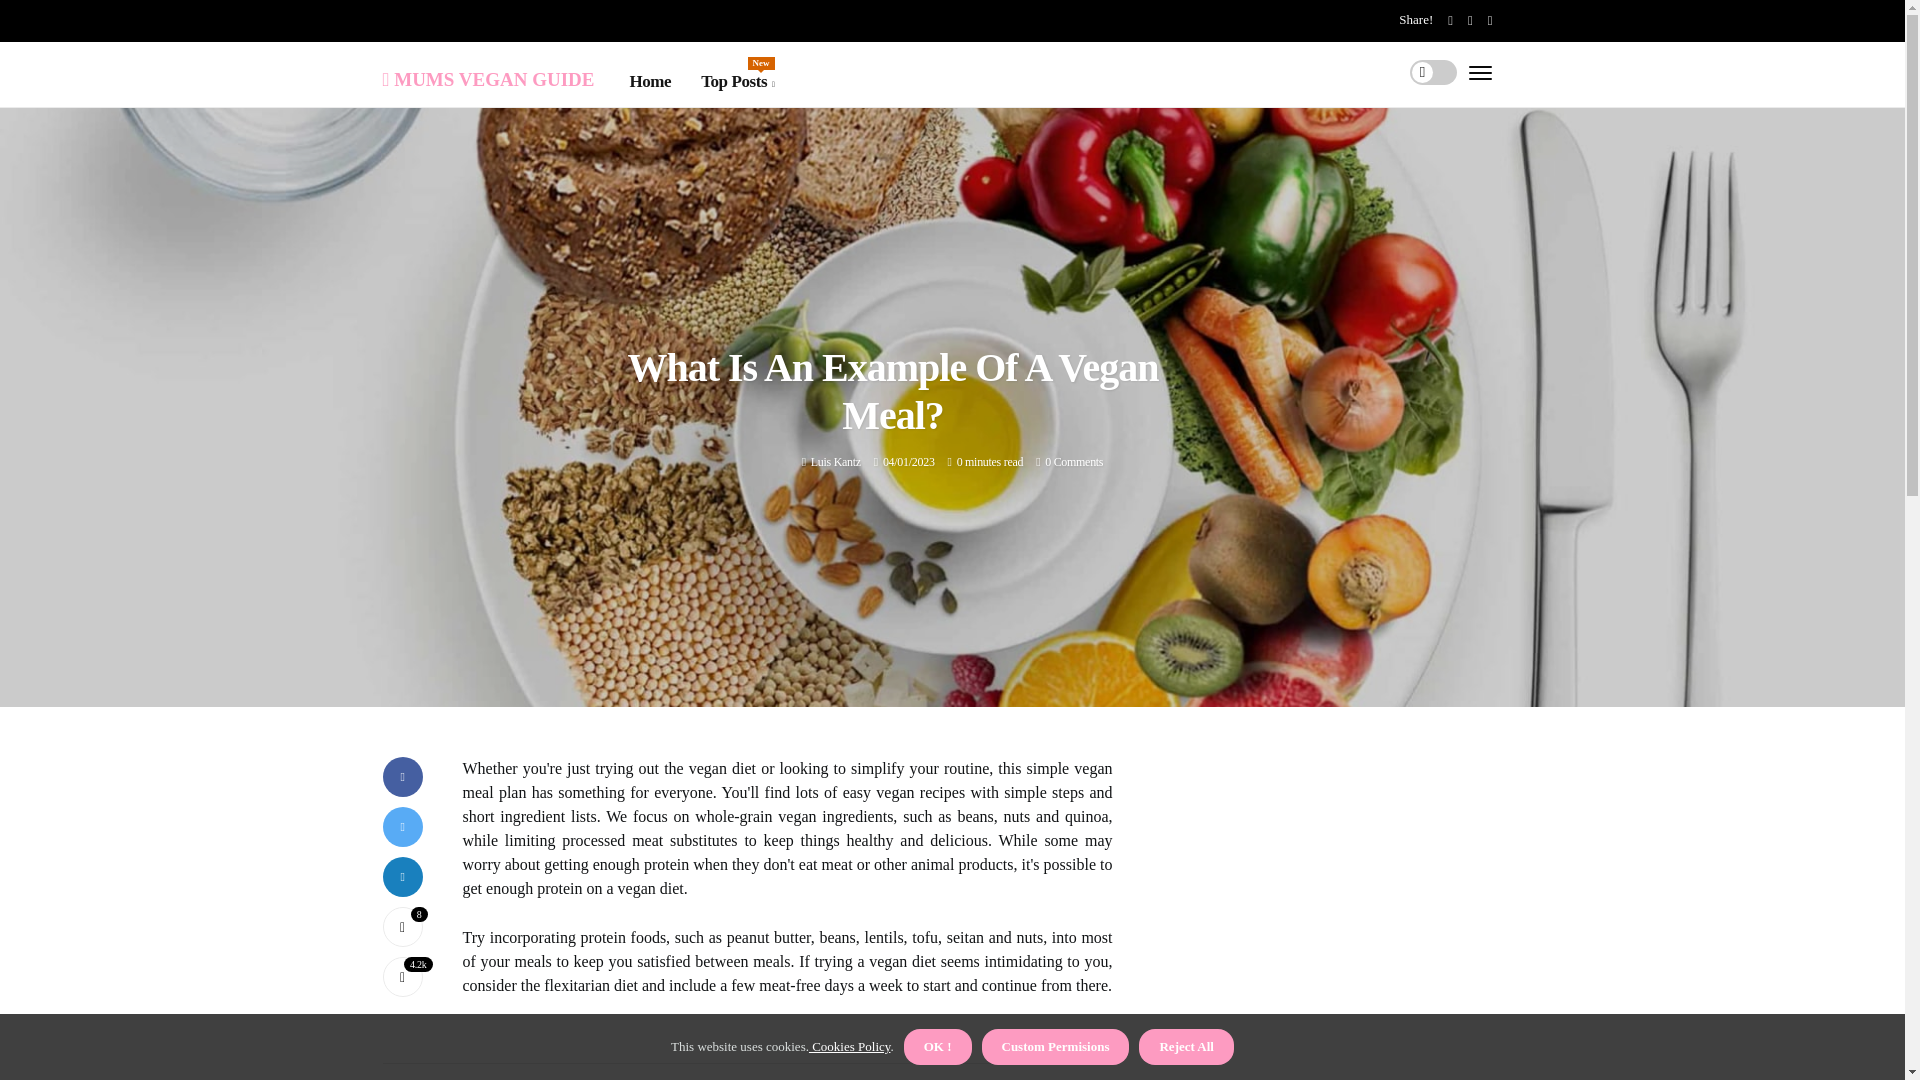  What do you see at coordinates (736, 82) in the screenshot?
I see `Luis Kantz` at bounding box center [736, 82].